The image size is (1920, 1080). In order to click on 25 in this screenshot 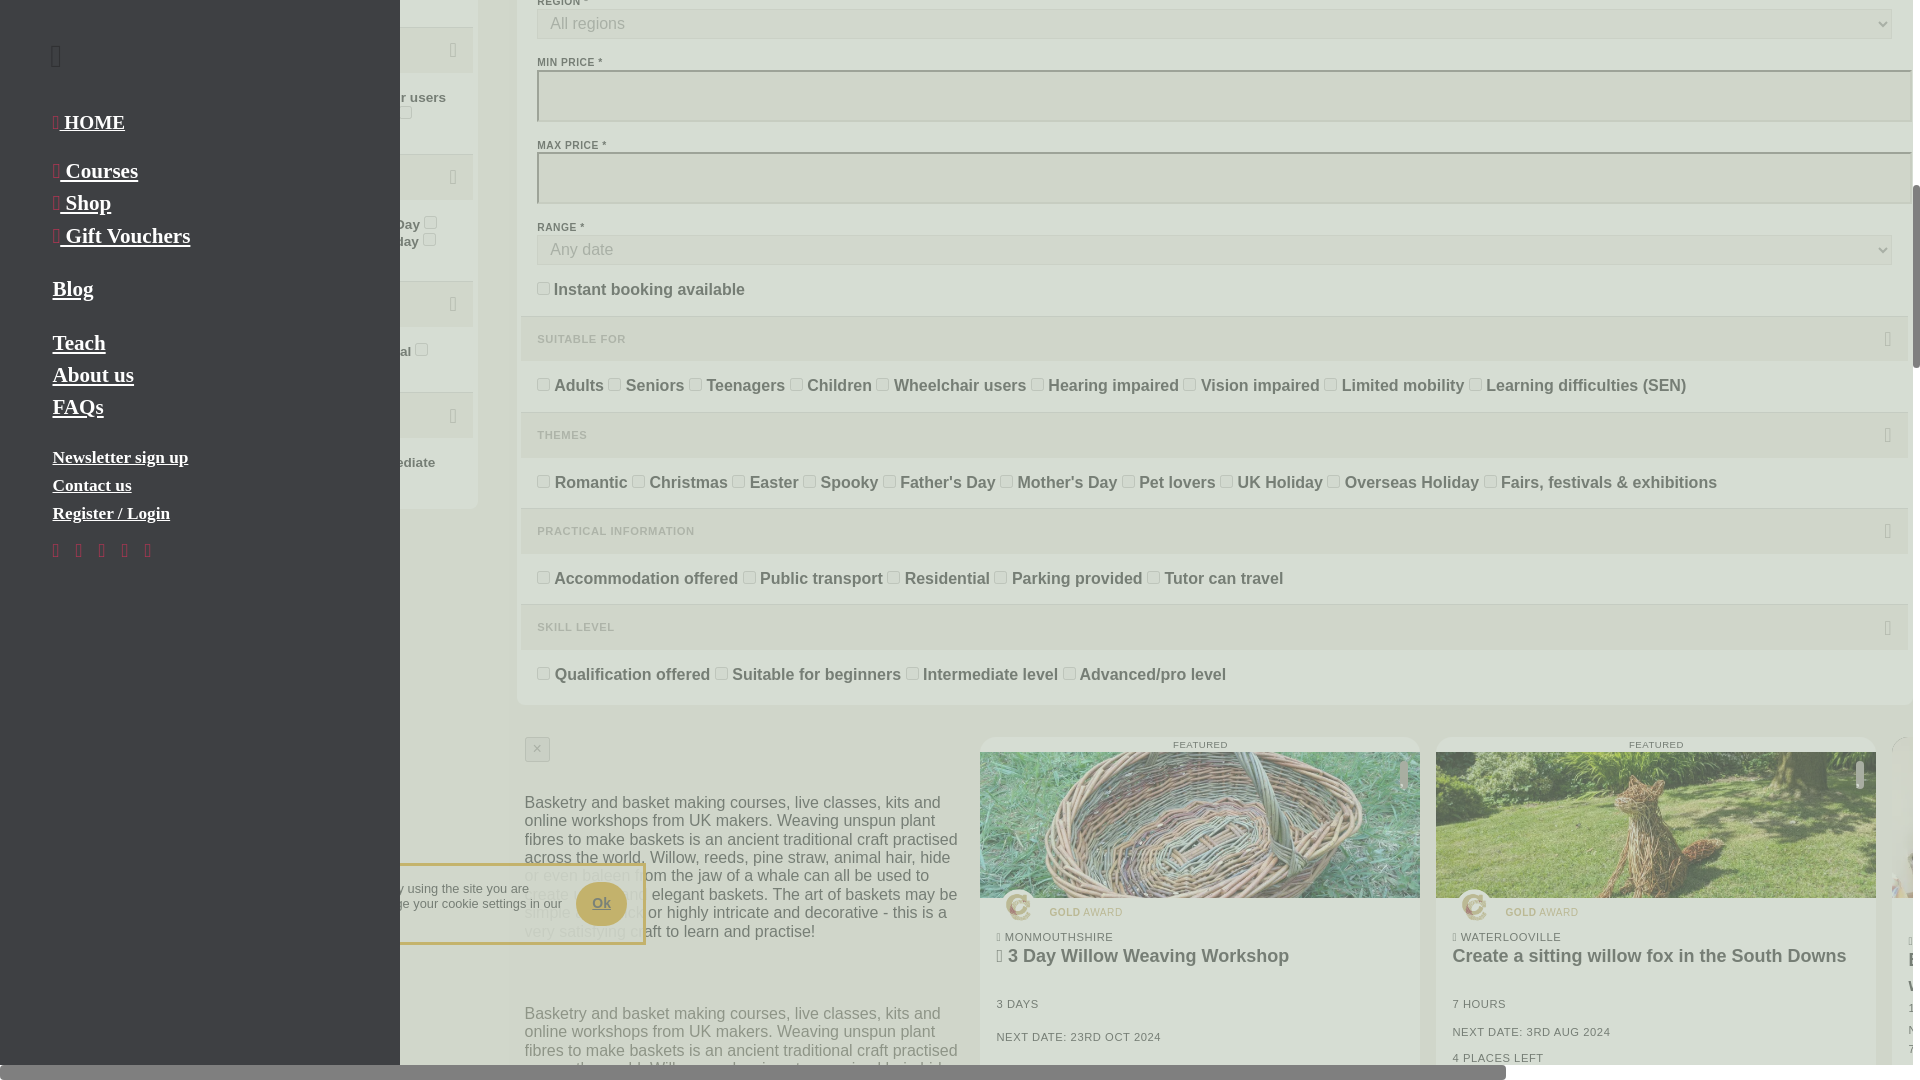, I will do `click(28, 112)`.